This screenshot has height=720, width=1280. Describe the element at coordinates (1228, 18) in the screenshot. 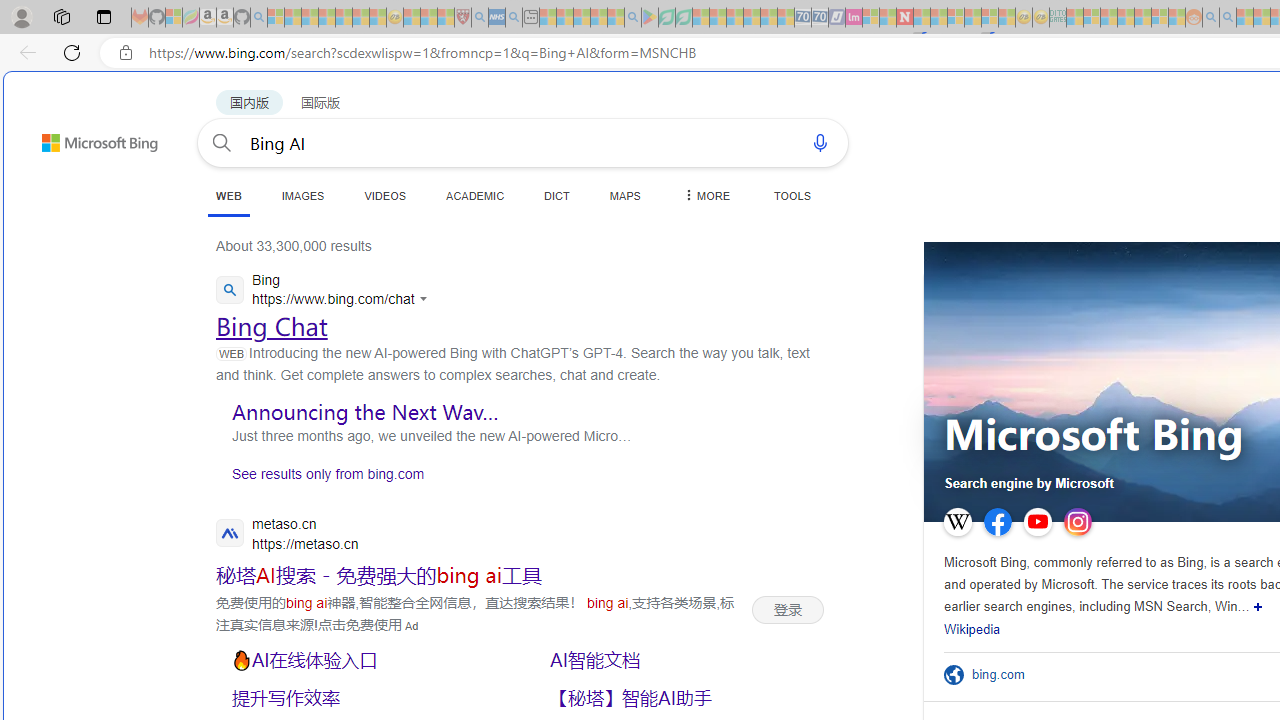

I see `Utah sues federal government - Search - Sleeping` at that location.